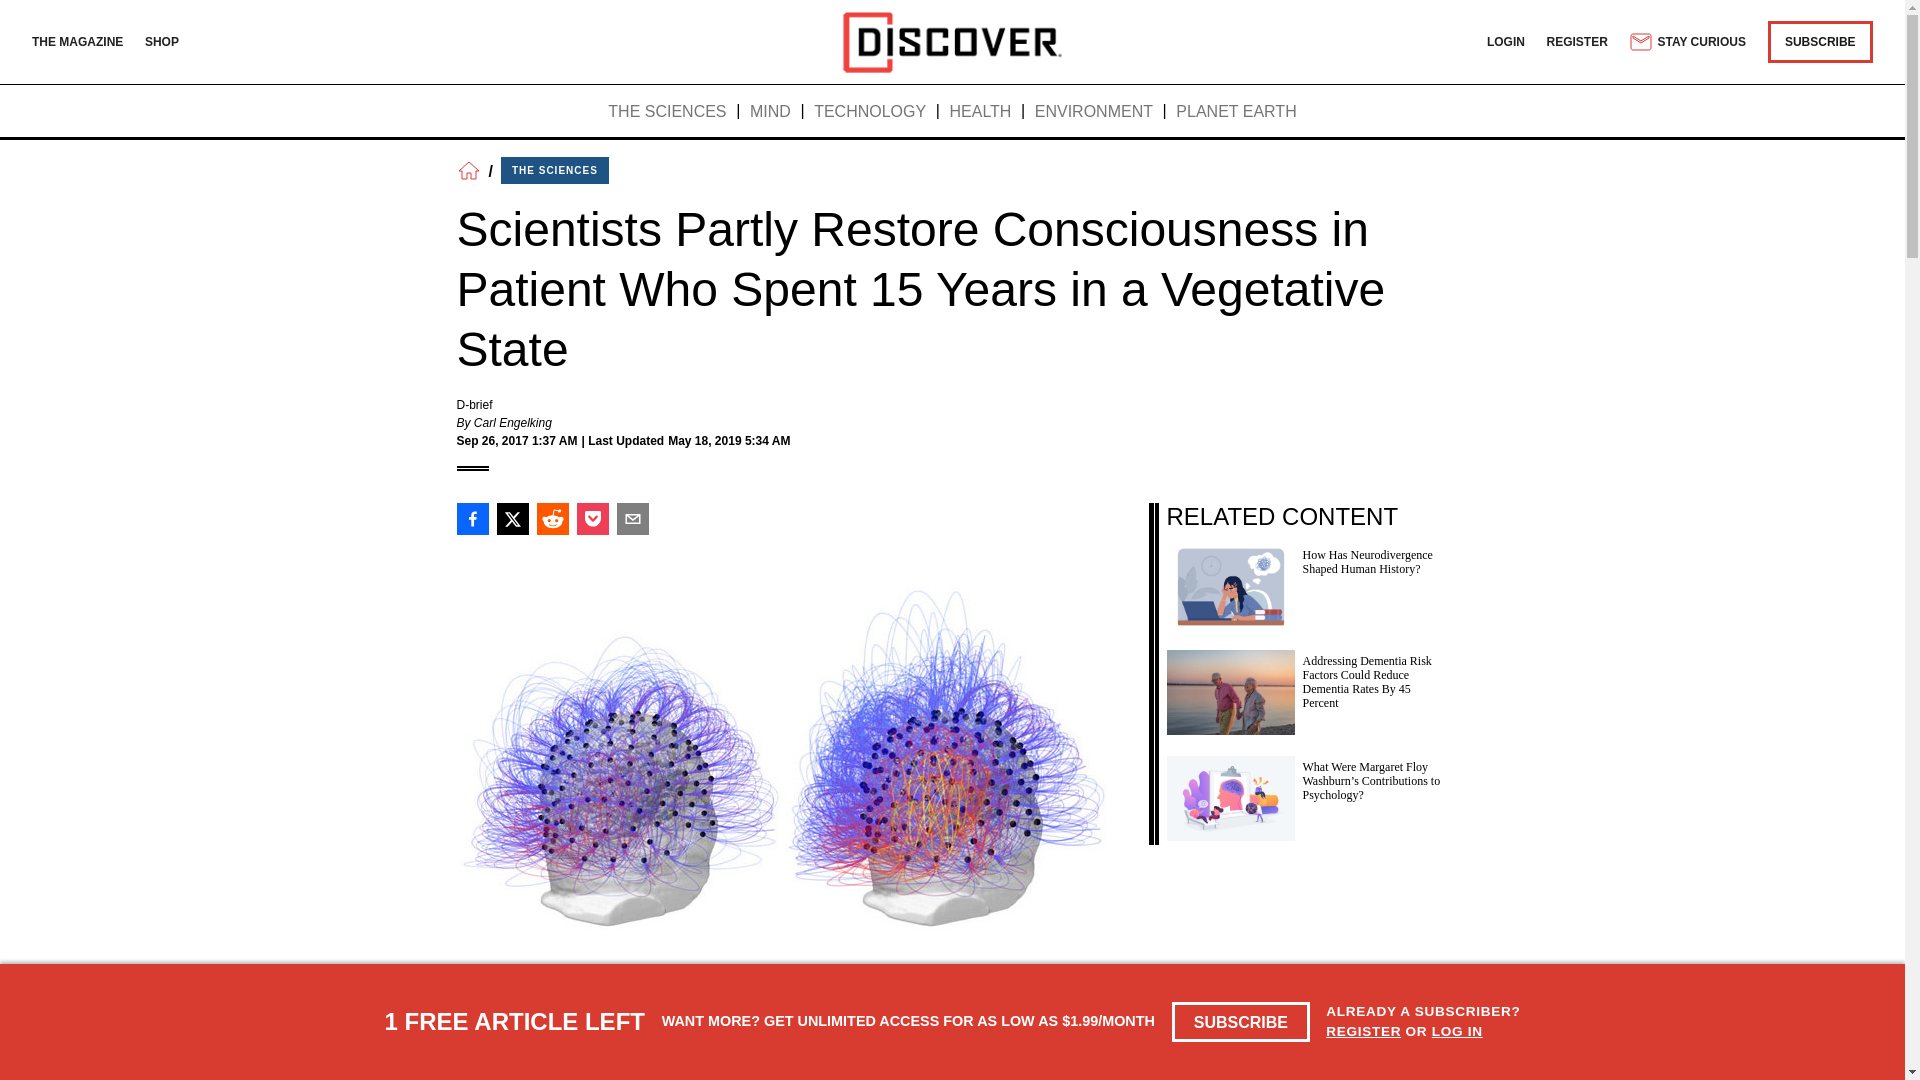 Image resolution: width=1920 pixels, height=1080 pixels. I want to click on LOG IN, so click(1457, 1030).